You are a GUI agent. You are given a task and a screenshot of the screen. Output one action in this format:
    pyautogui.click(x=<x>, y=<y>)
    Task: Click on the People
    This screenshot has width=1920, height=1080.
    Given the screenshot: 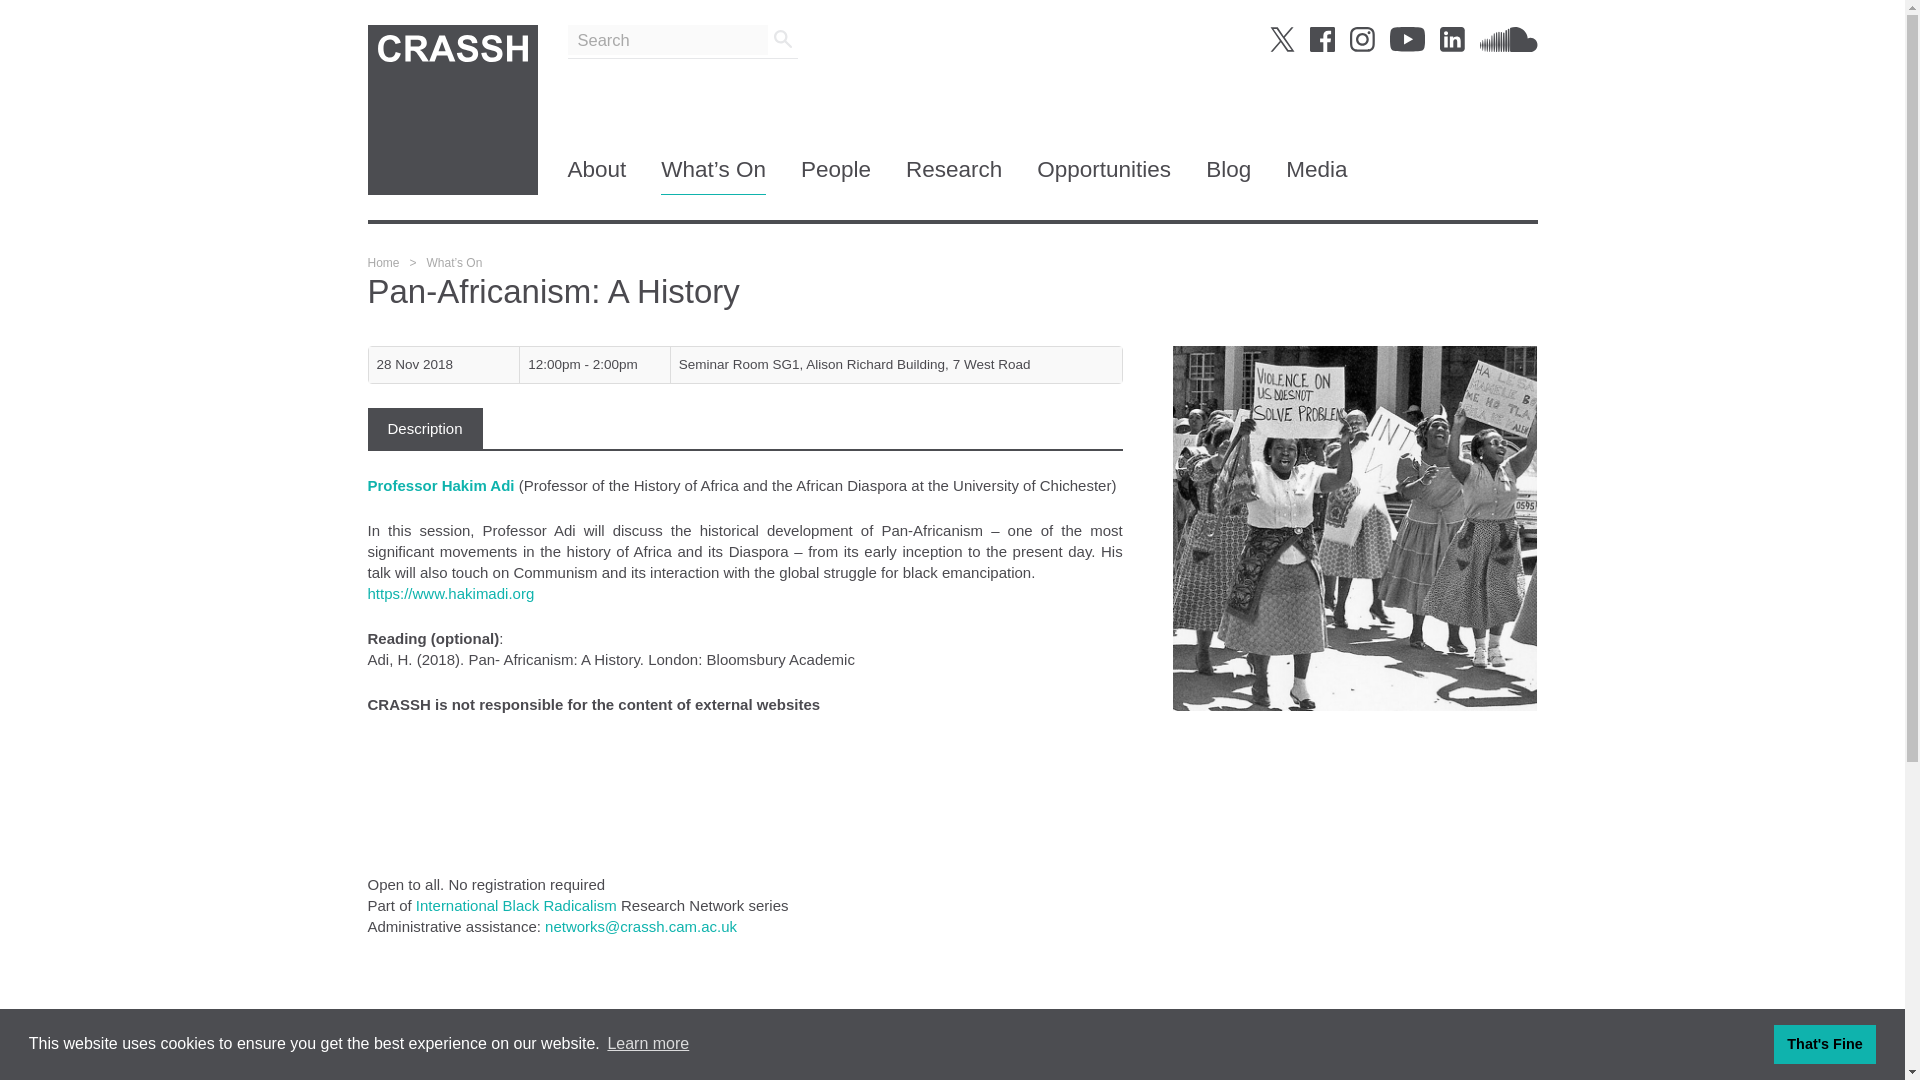 What is the action you would take?
    pyautogui.click(x=836, y=175)
    